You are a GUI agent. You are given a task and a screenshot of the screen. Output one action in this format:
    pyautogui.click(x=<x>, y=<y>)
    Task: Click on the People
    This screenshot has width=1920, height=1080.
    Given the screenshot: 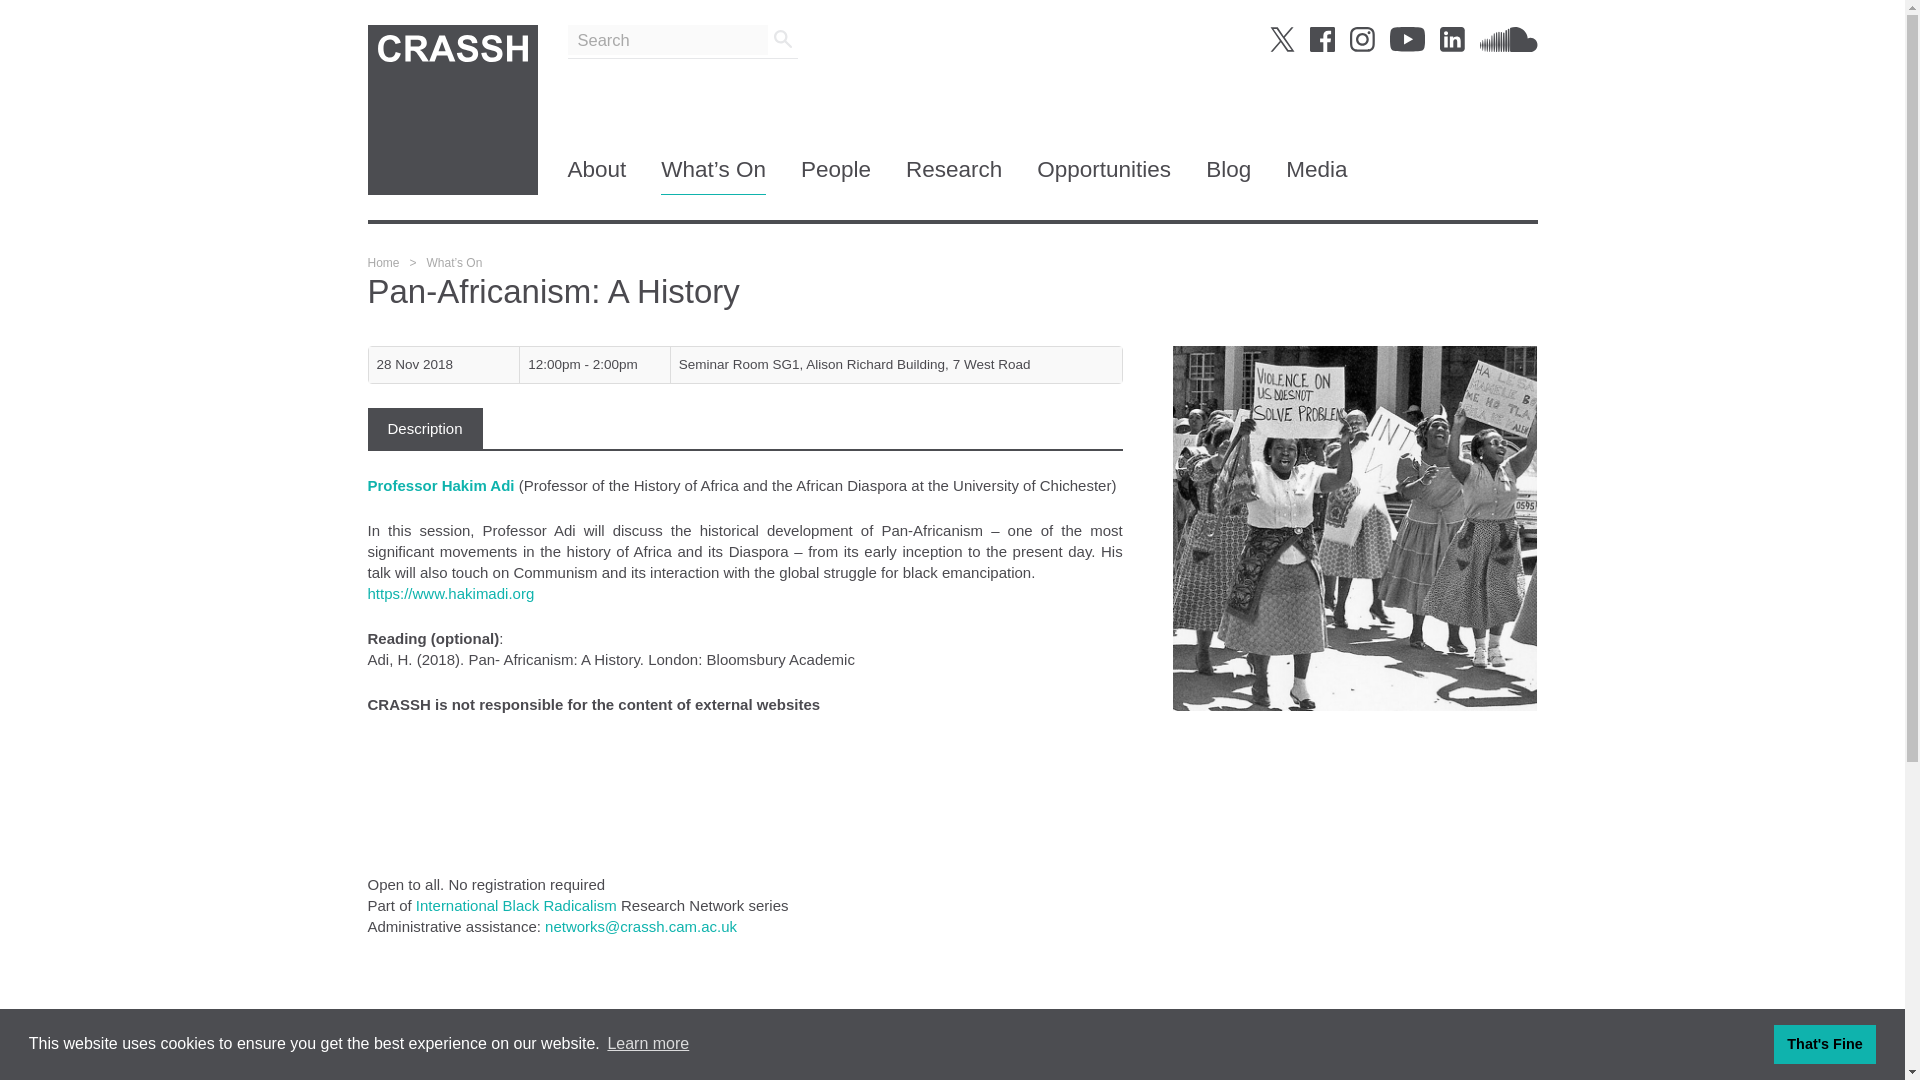 What is the action you would take?
    pyautogui.click(x=836, y=175)
    